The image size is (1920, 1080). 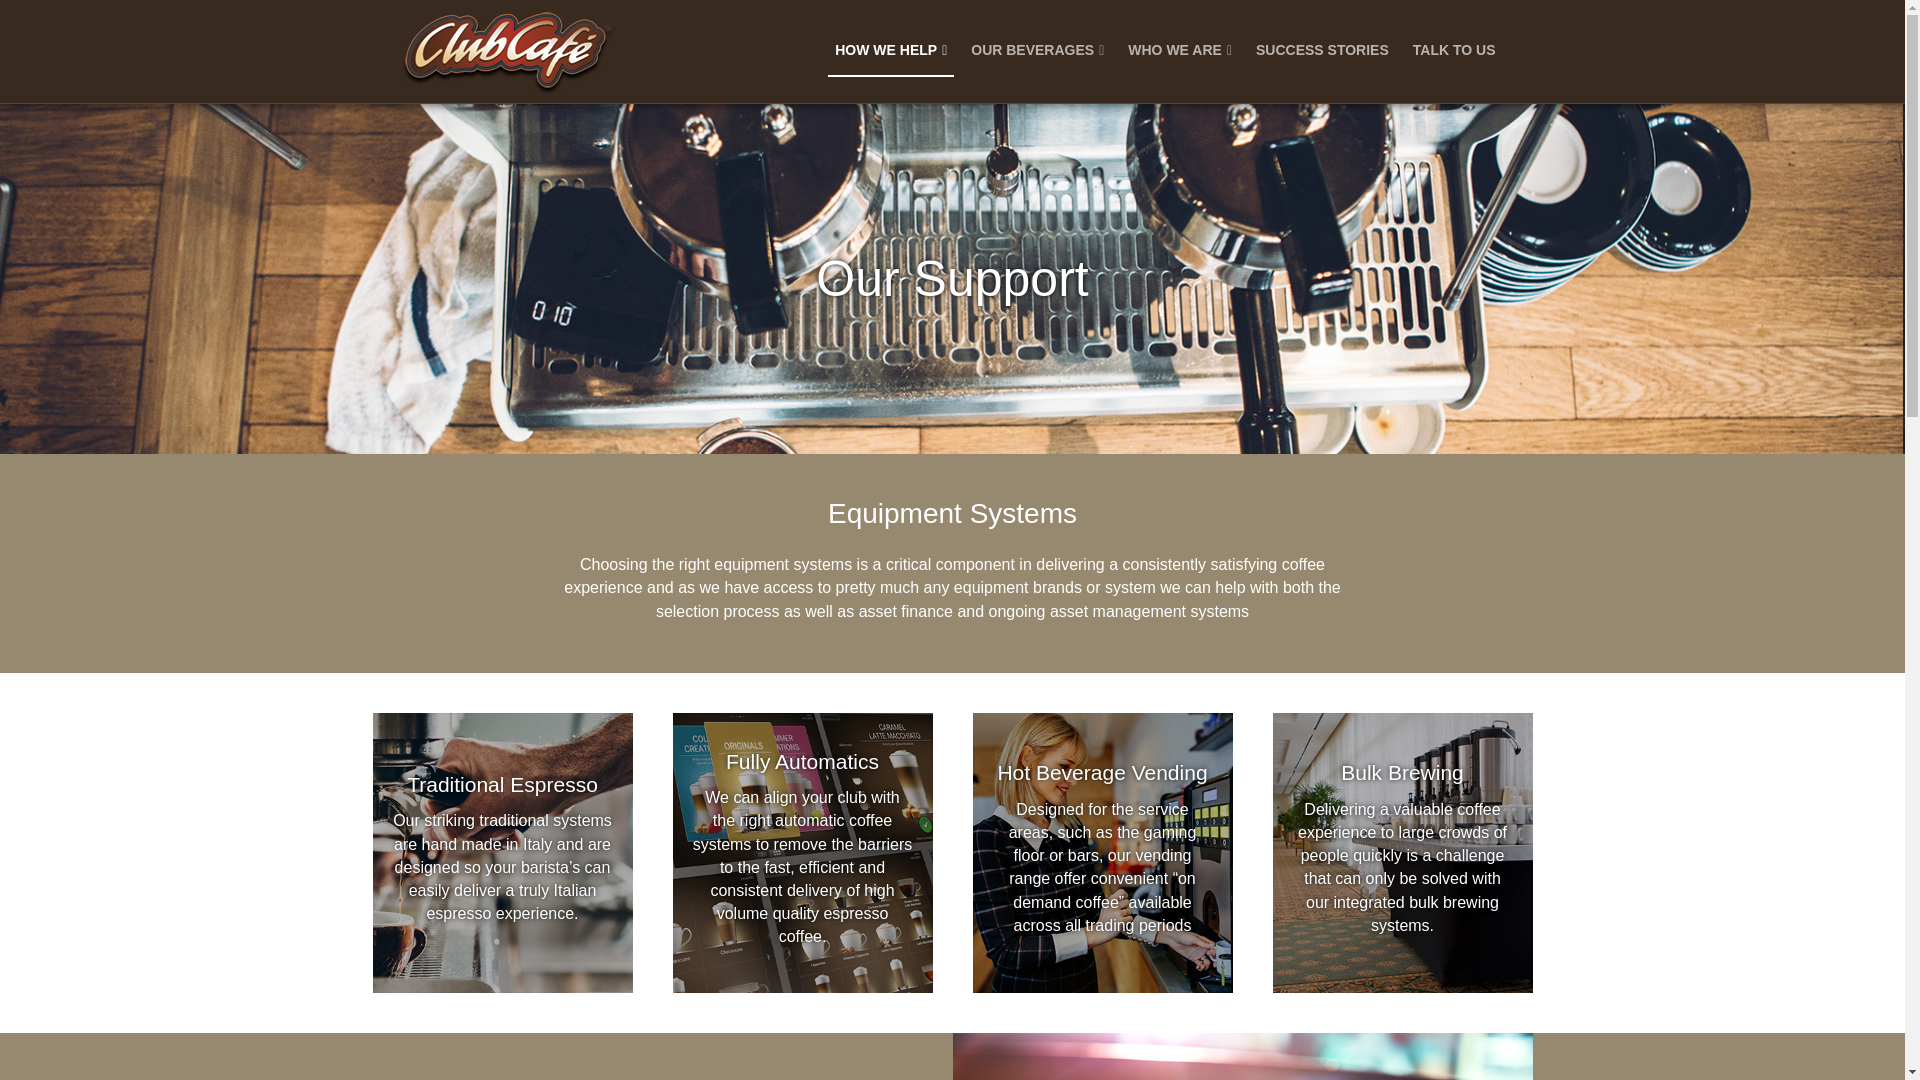 What do you see at coordinates (1180, 51) in the screenshot?
I see `WHO WE ARE` at bounding box center [1180, 51].